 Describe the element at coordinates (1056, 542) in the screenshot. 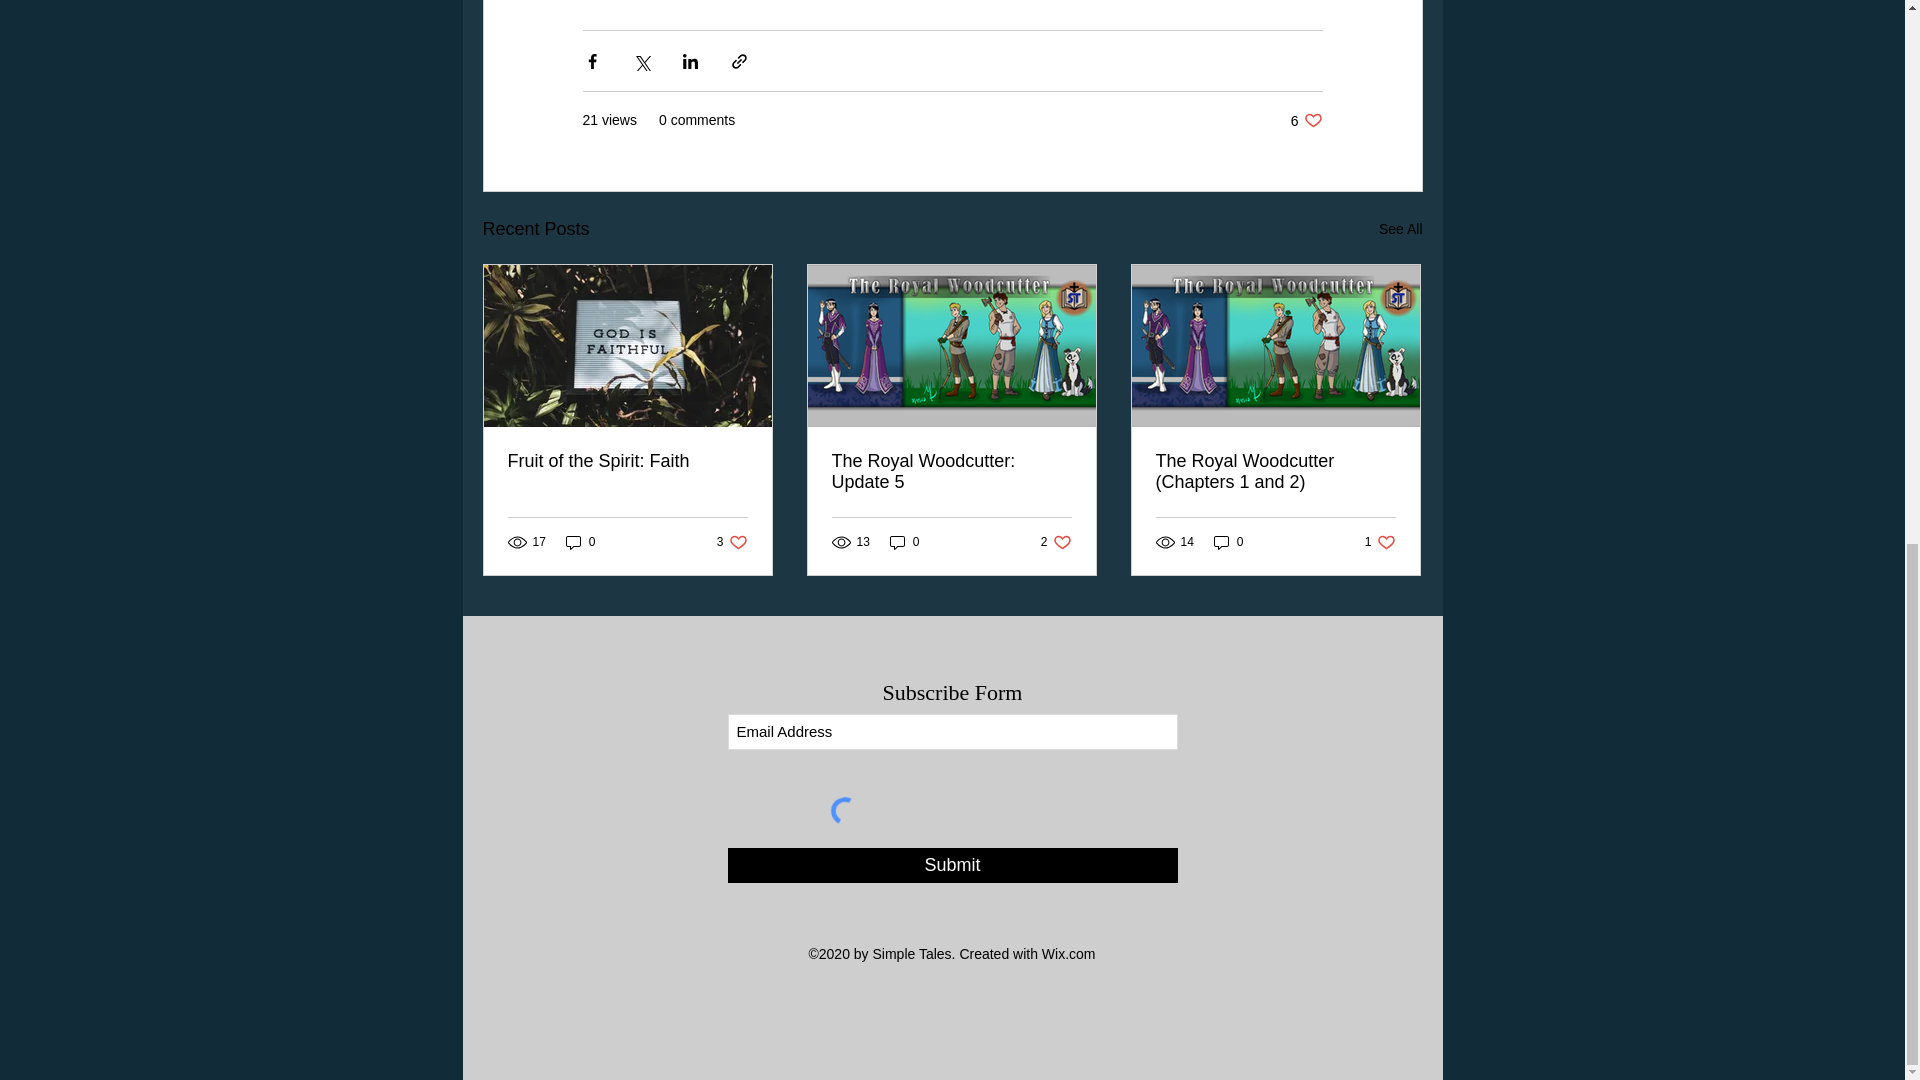

I see `0` at that location.